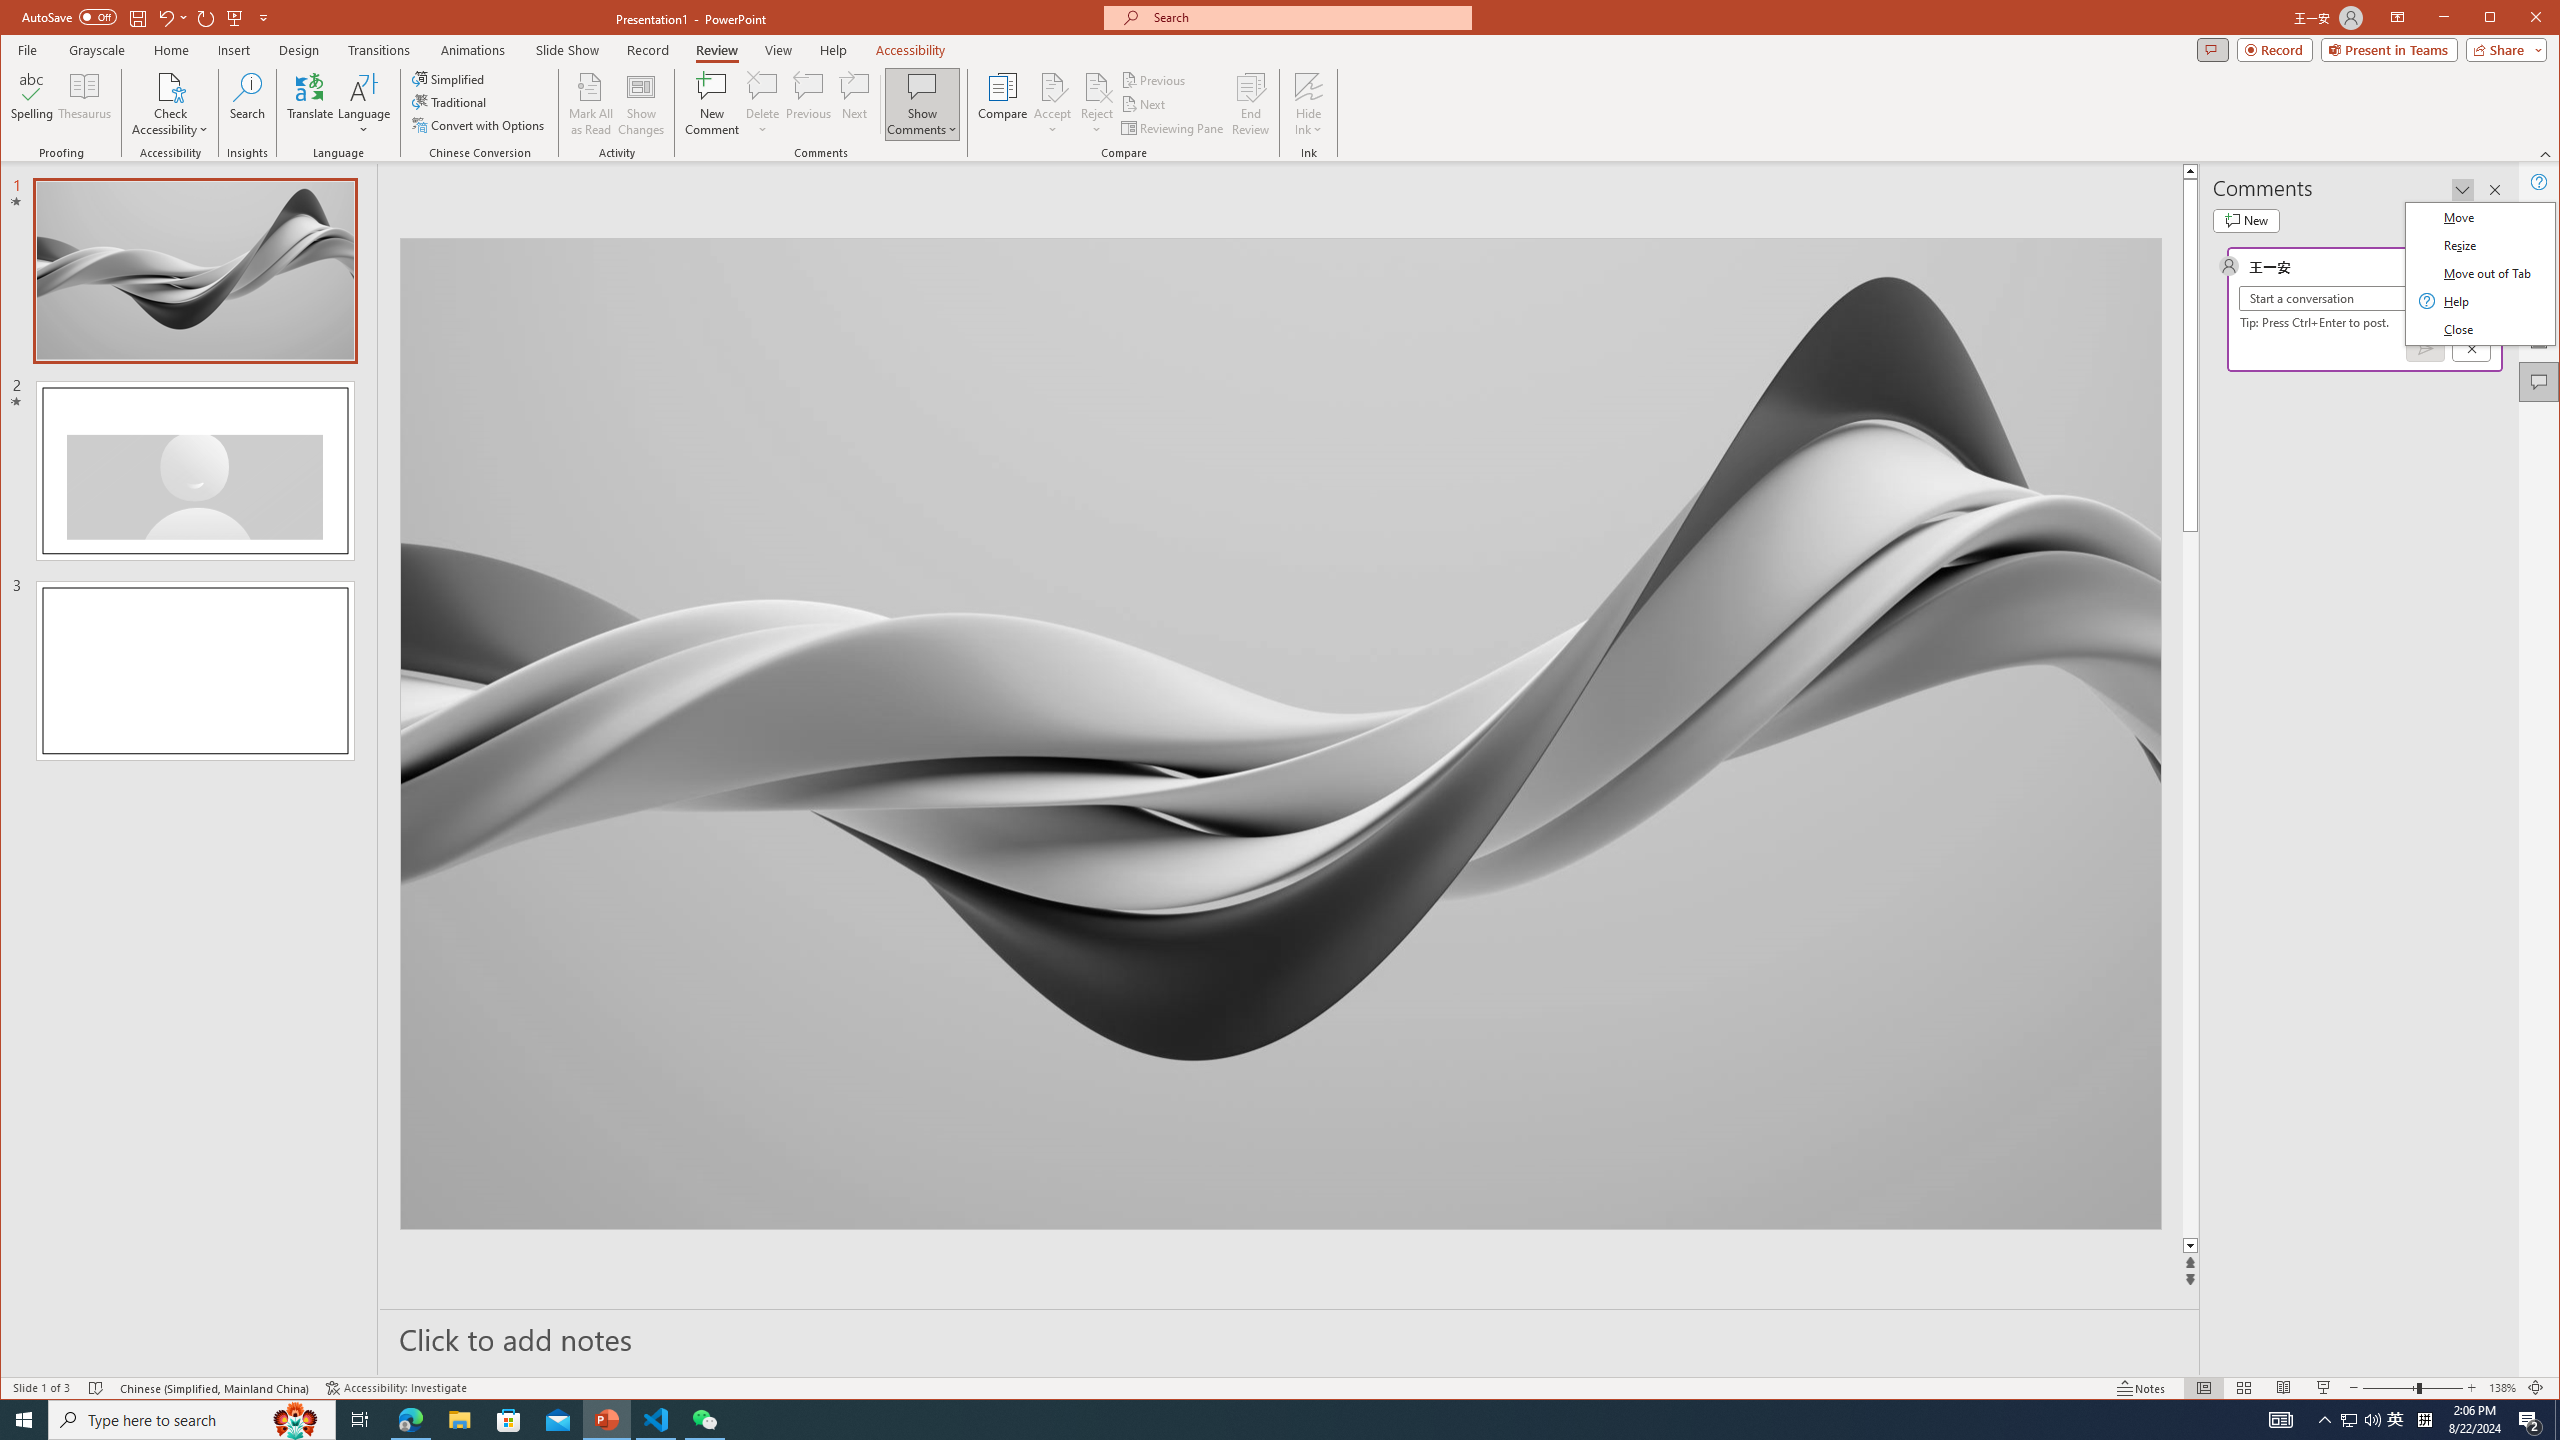  Describe the element at coordinates (2244, 1388) in the screenshot. I see `Slide Sorter` at that location.